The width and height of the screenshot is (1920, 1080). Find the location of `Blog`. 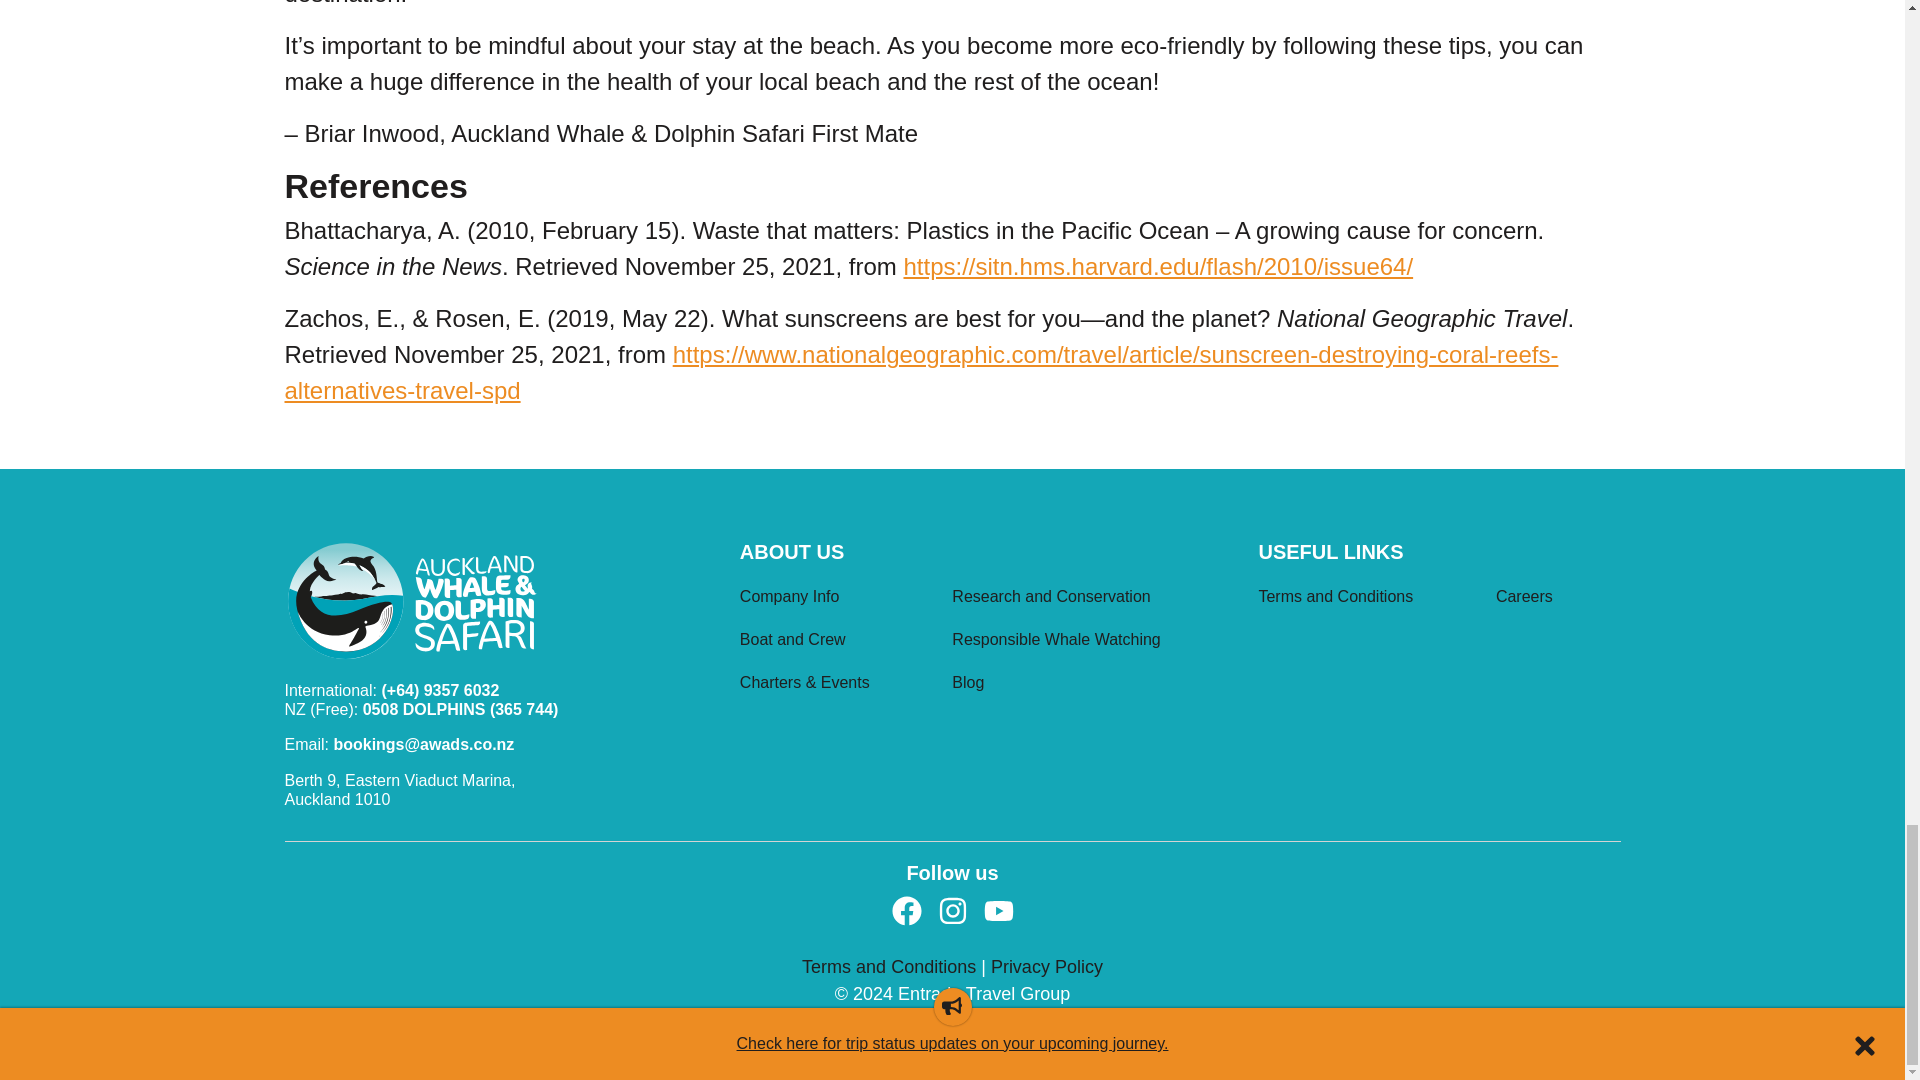

Blog is located at coordinates (1090, 686).